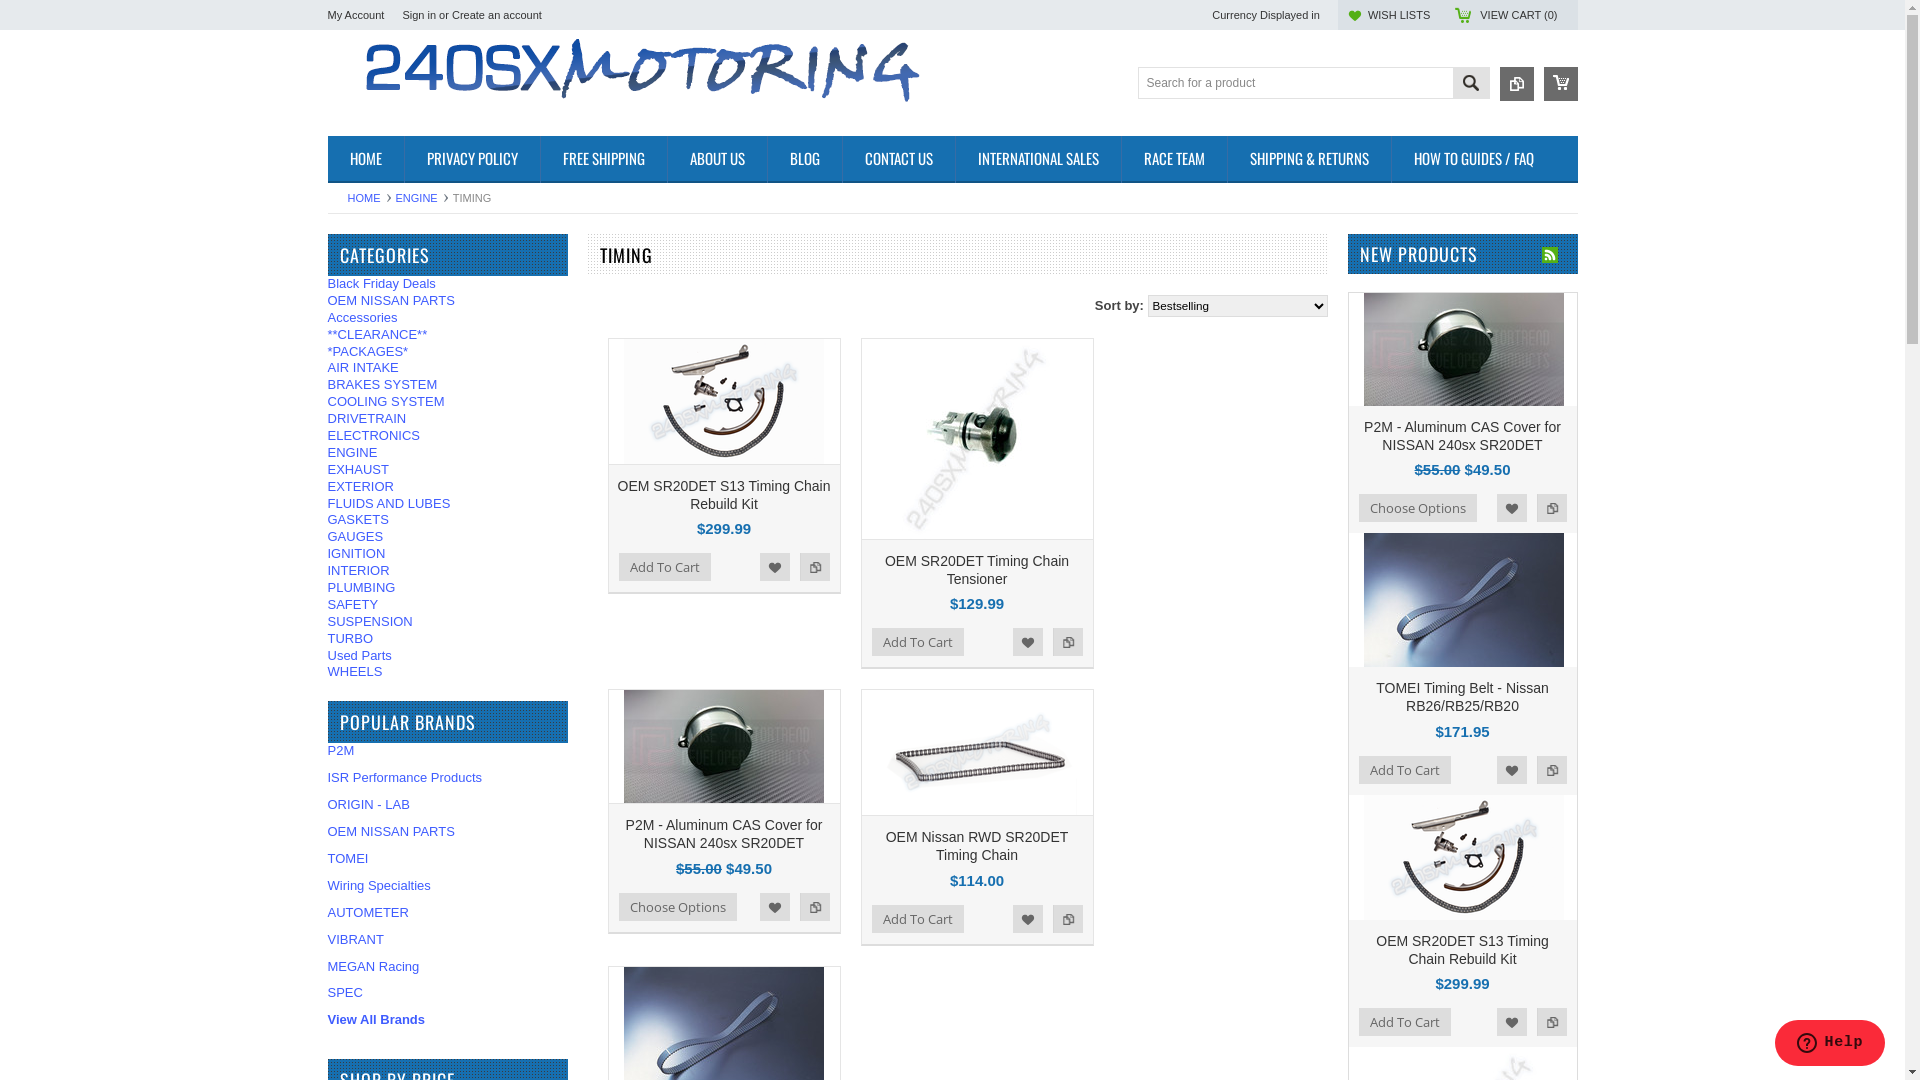 The width and height of the screenshot is (1920, 1080). Describe the element at coordinates (448, 284) in the screenshot. I see `Black Friday Deals` at that location.